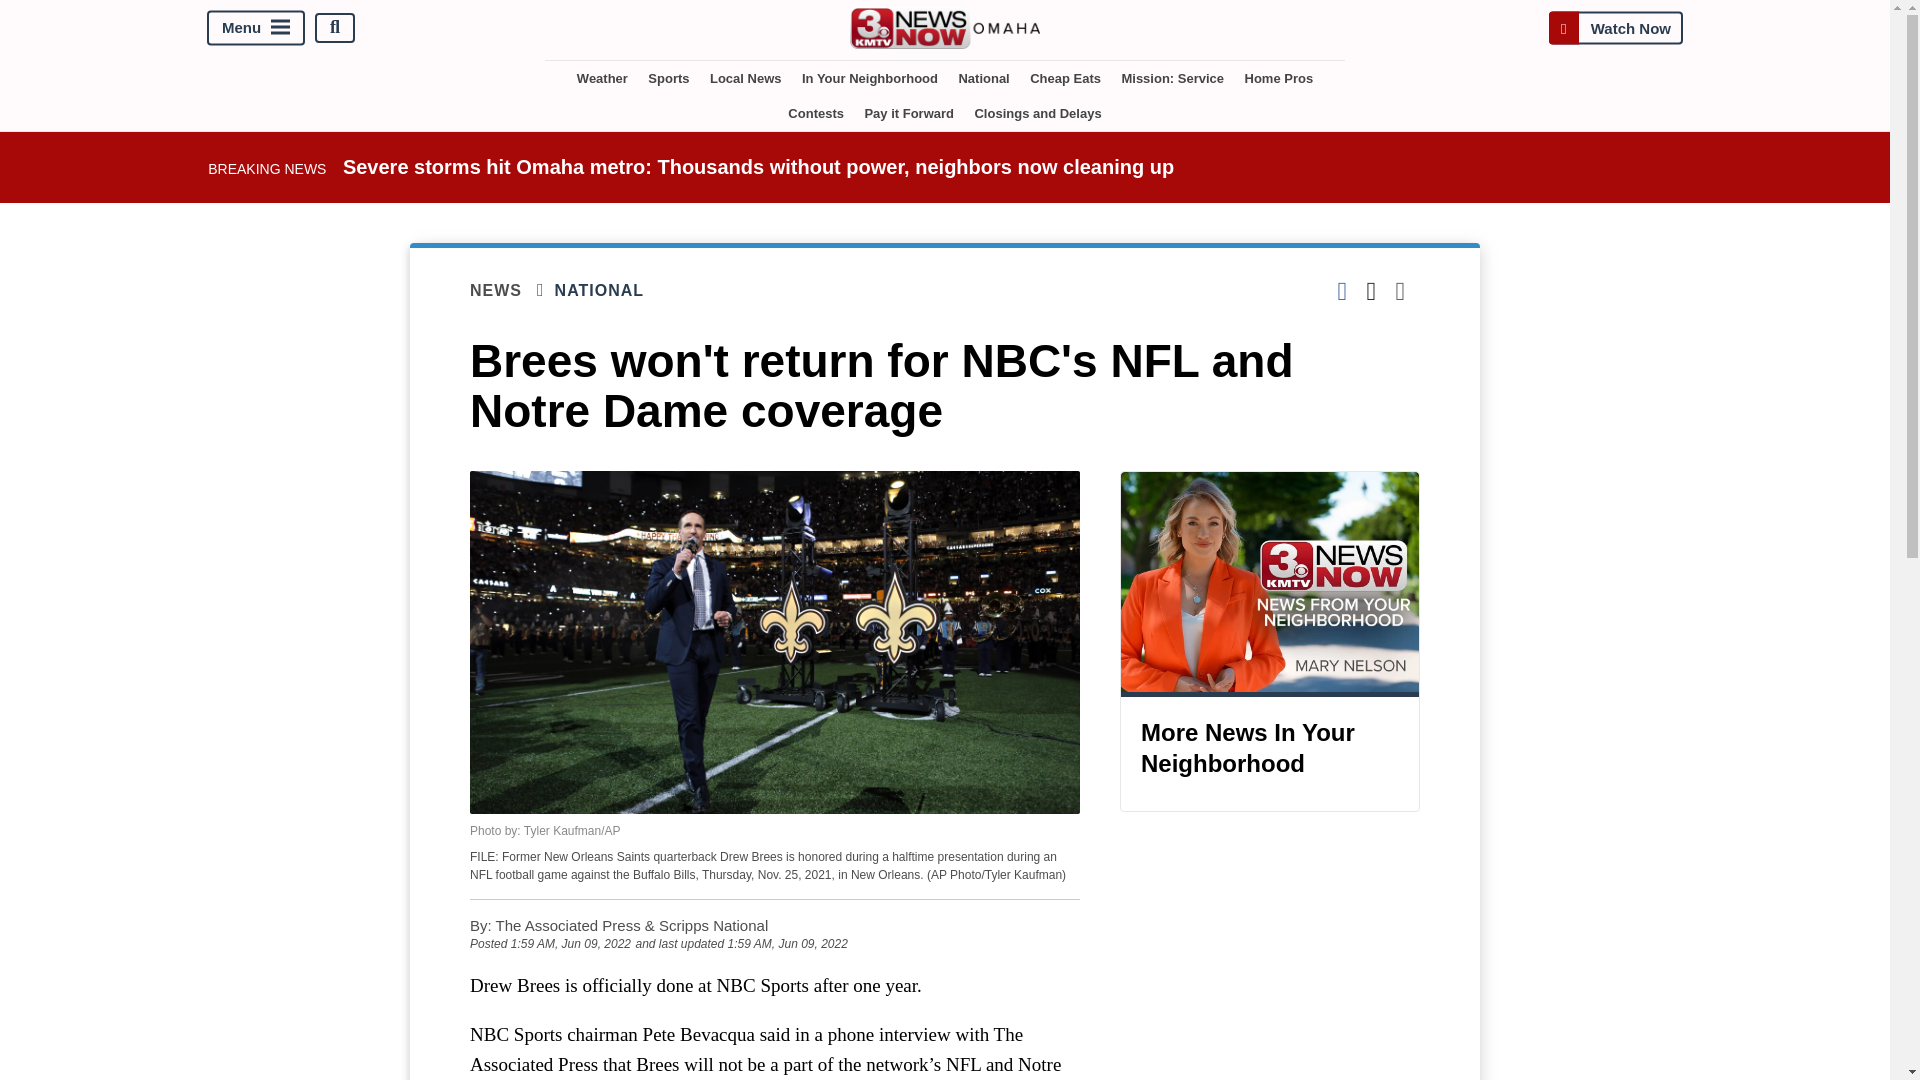 The width and height of the screenshot is (1920, 1080). Describe the element at coordinates (256, 27) in the screenshot. I see `Menu` at that location.